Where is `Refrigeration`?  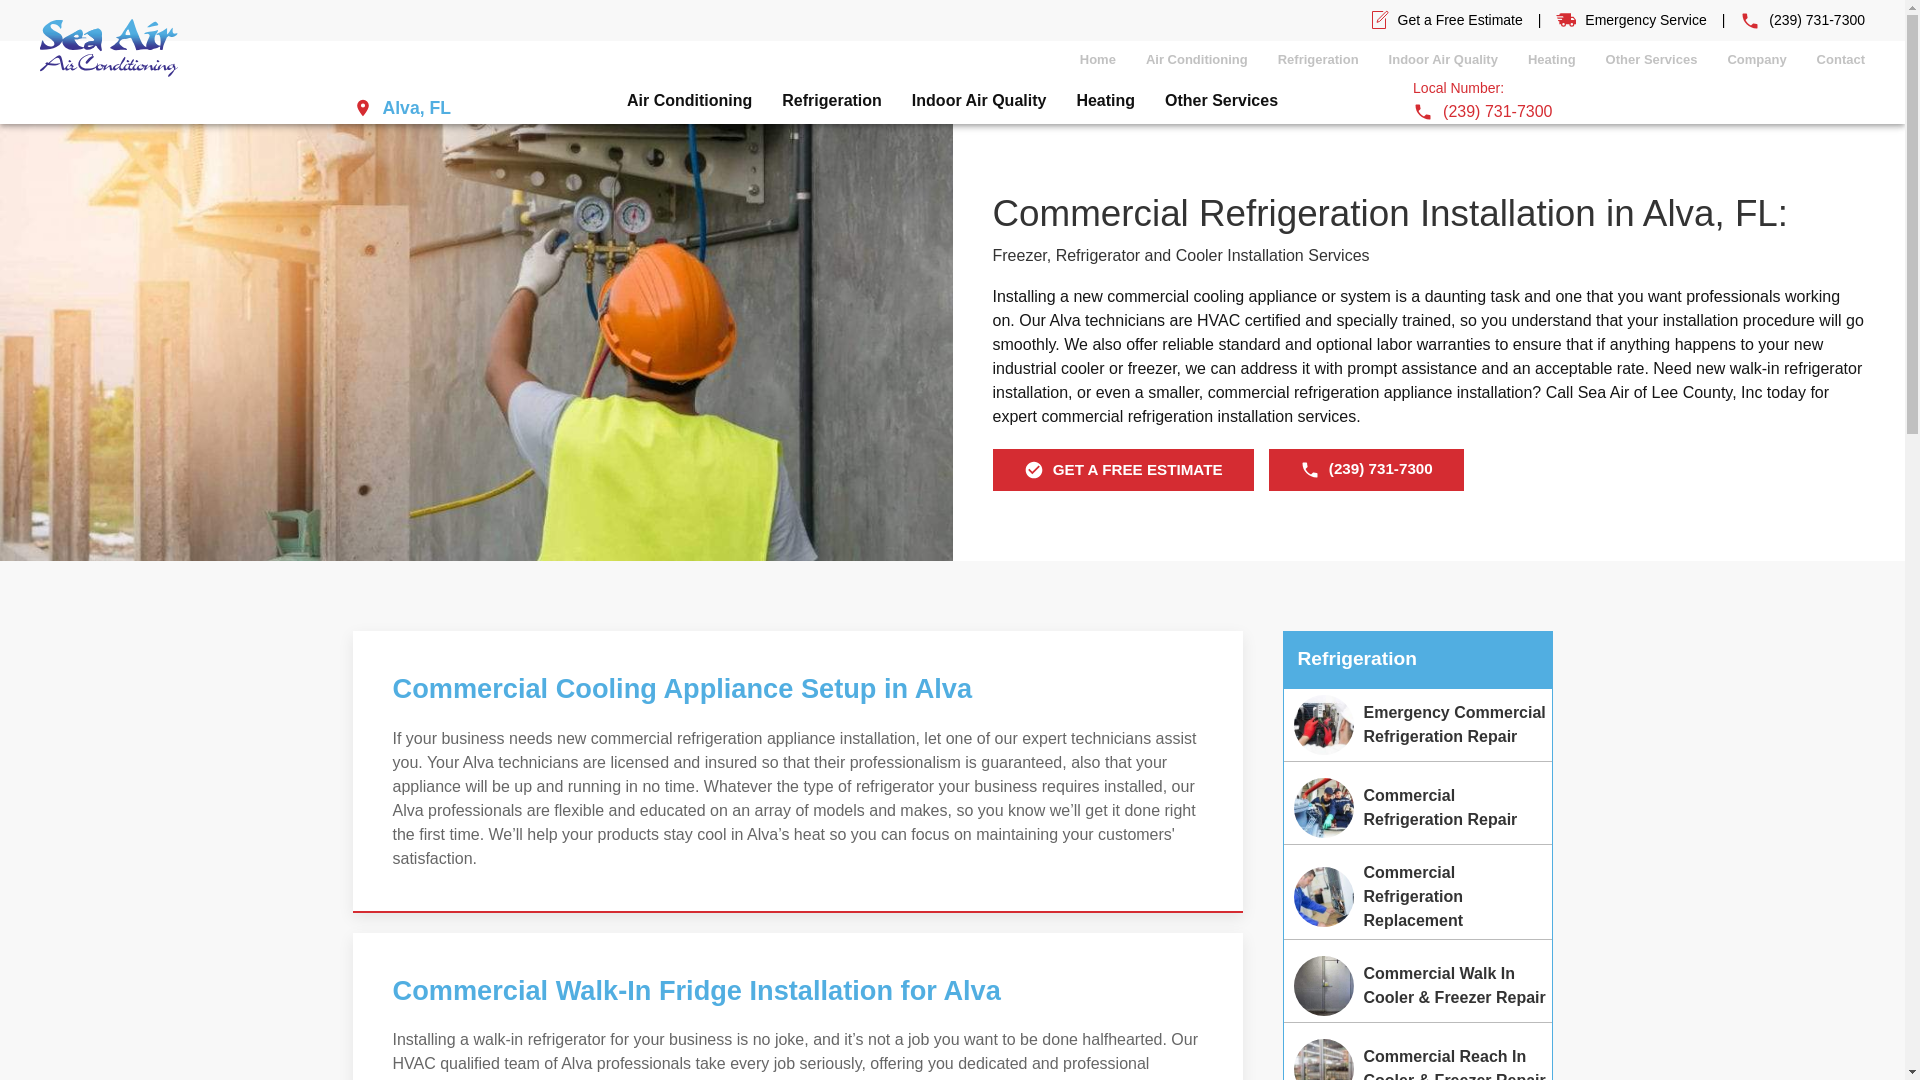 Refrigeration is located at coordinates (1318, 59).